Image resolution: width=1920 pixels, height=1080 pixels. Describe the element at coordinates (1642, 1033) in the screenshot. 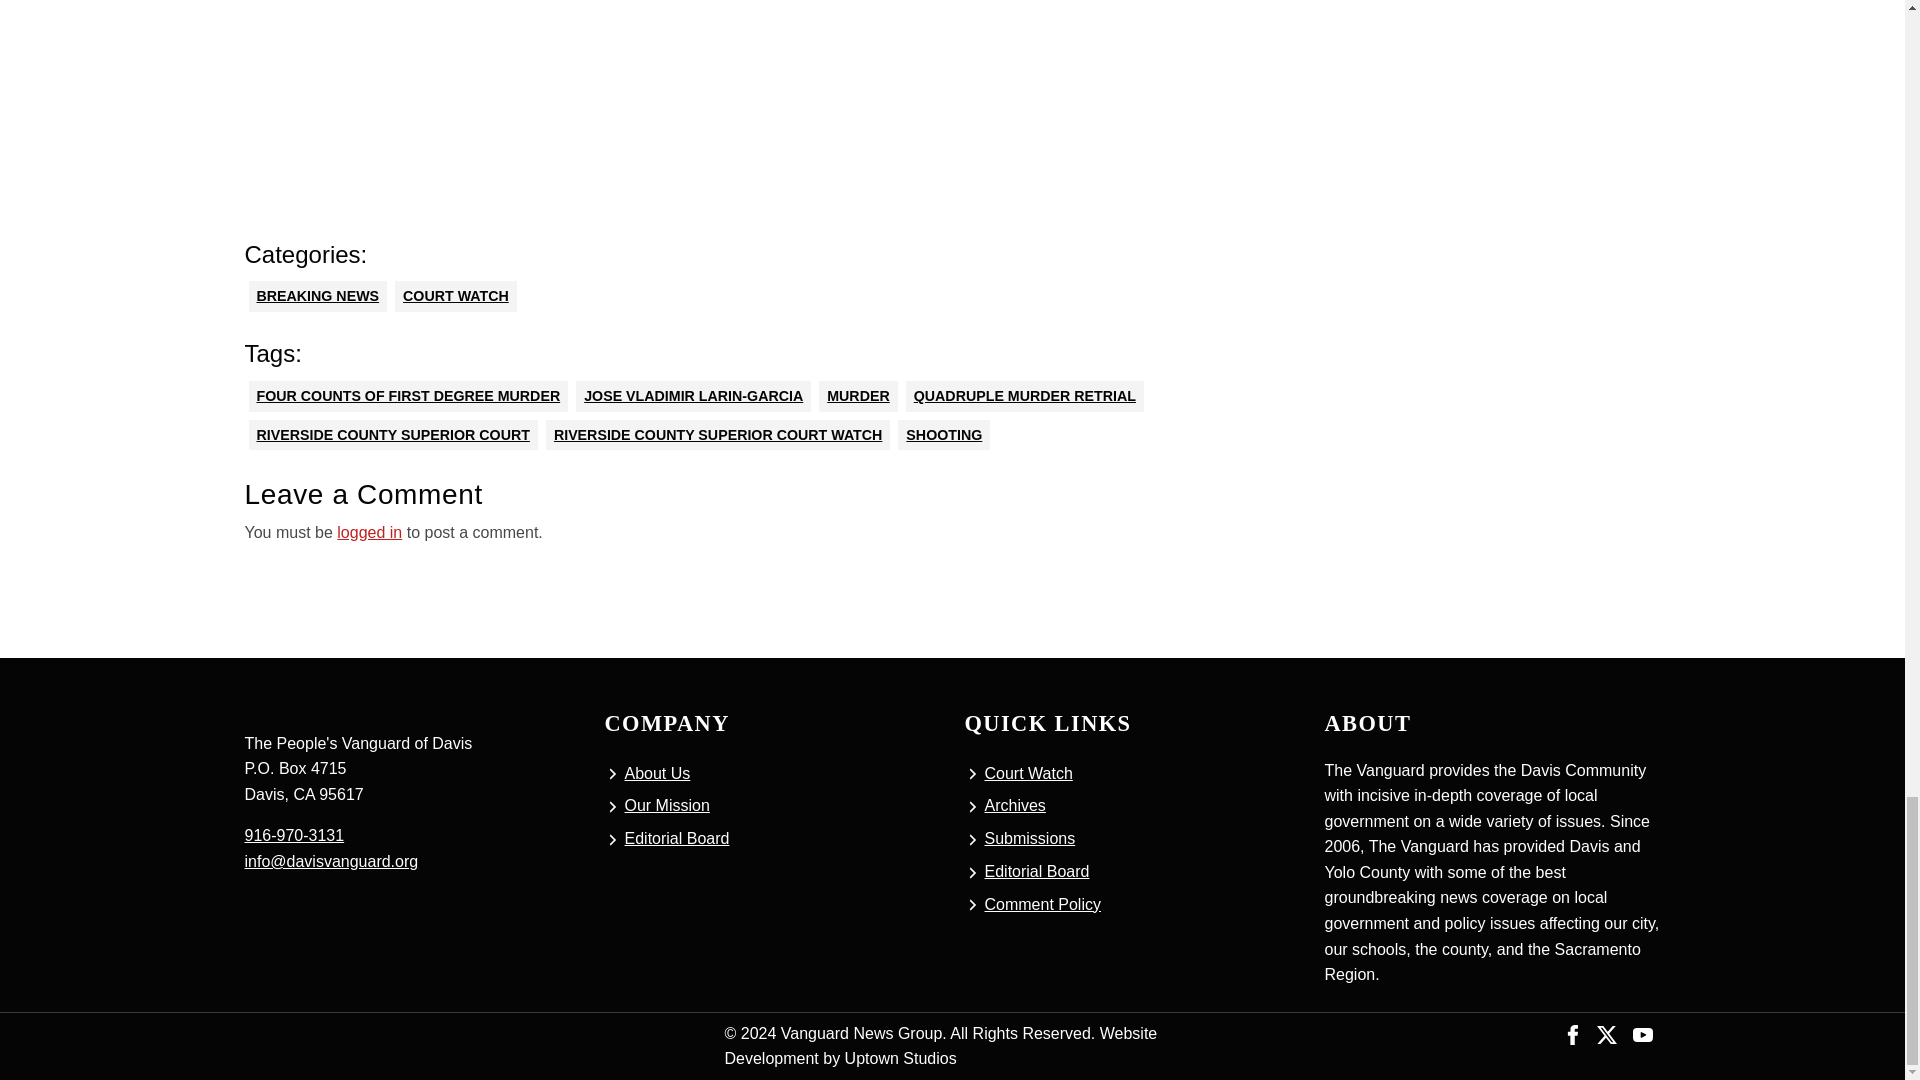

I see `YouTube` at that location.